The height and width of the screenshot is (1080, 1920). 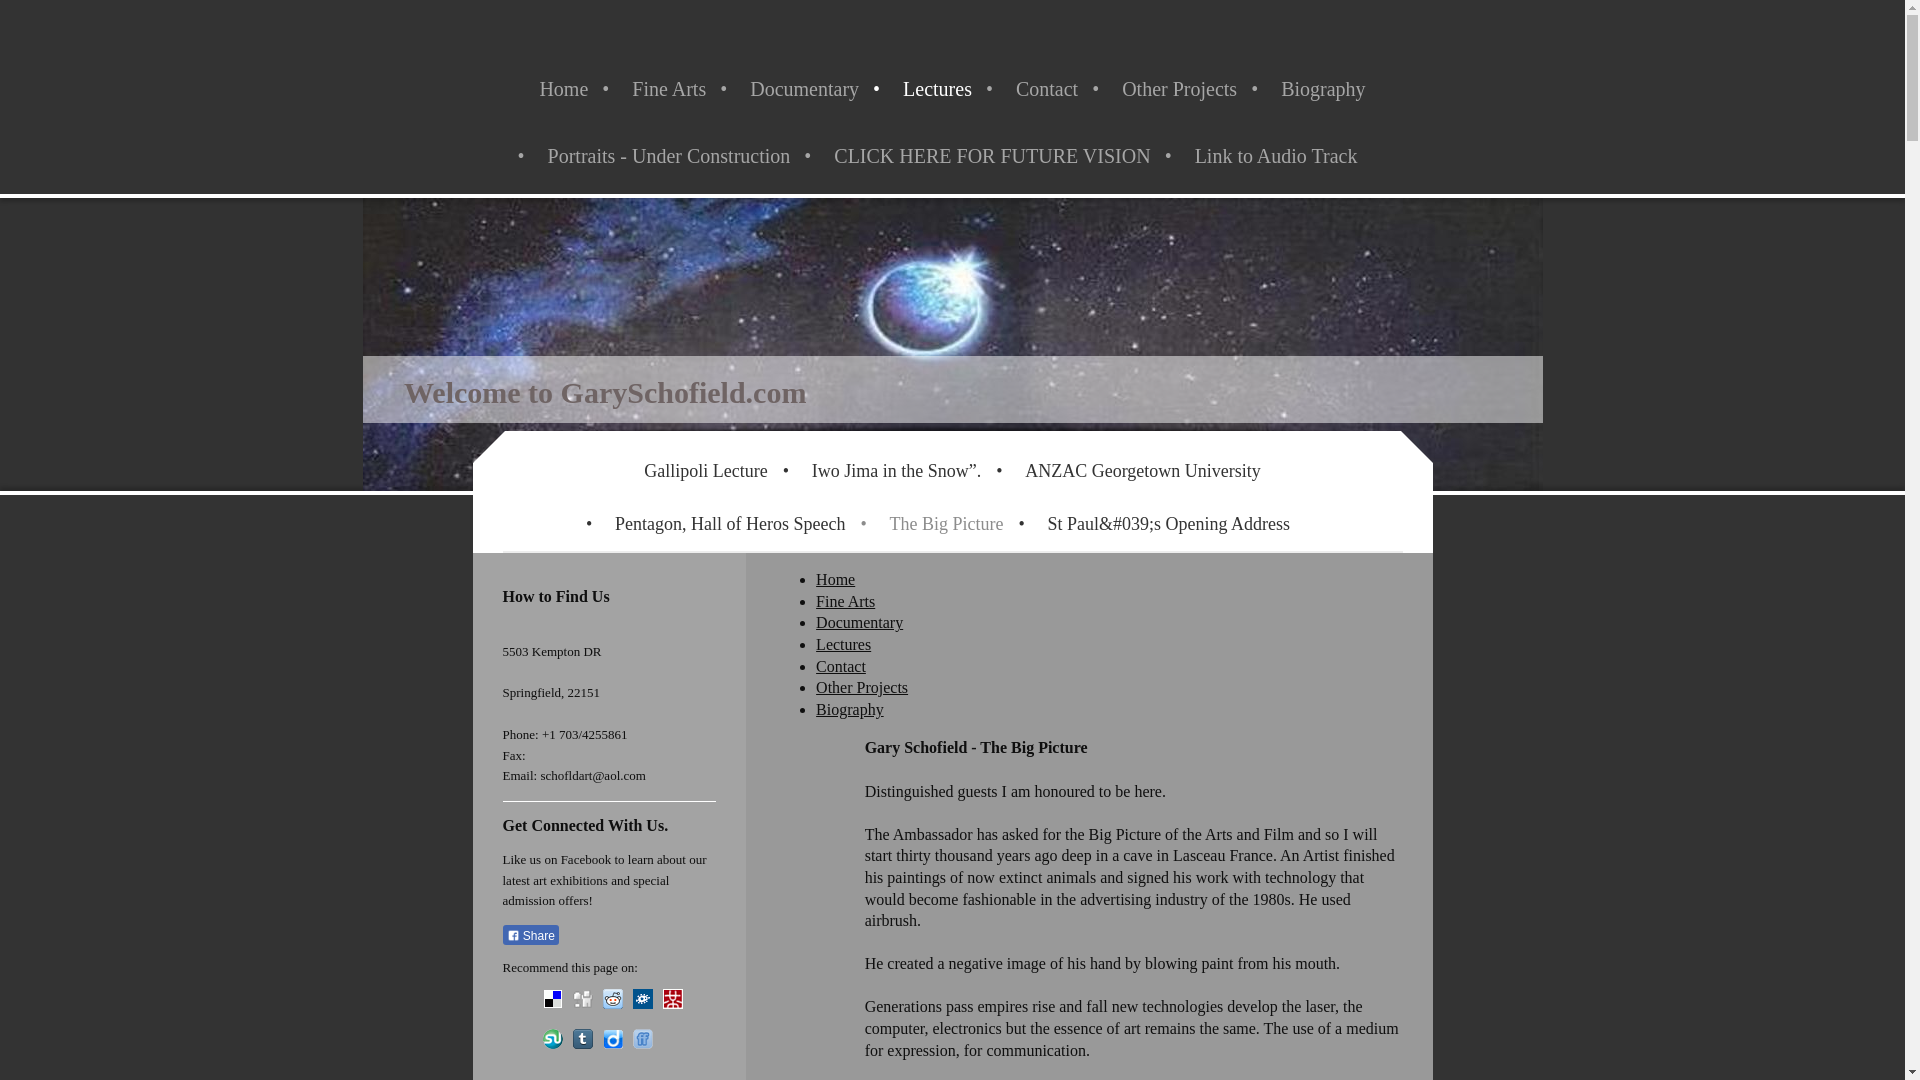 I want to click on Tumblr, so click(x=582, y=1038).